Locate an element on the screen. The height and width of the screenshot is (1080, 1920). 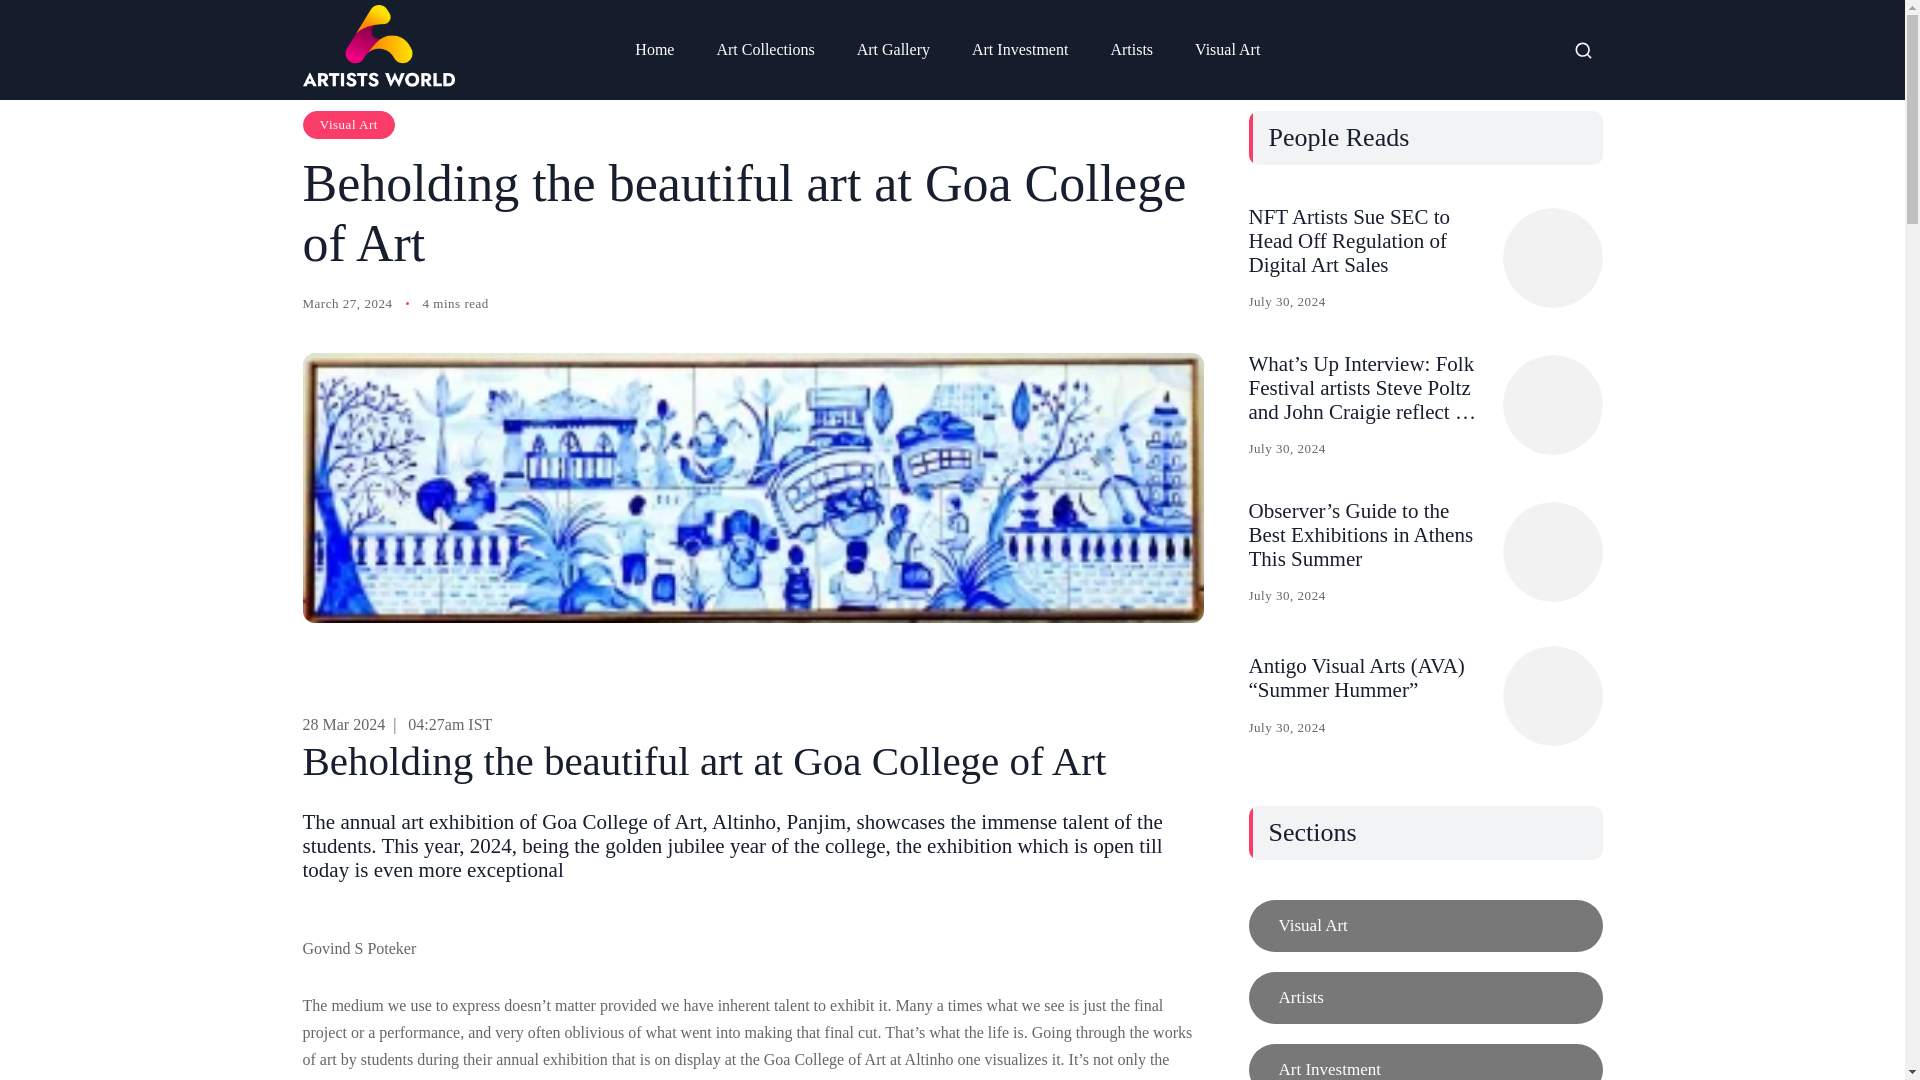
Art Gallery is located at coordinates (893, 50).